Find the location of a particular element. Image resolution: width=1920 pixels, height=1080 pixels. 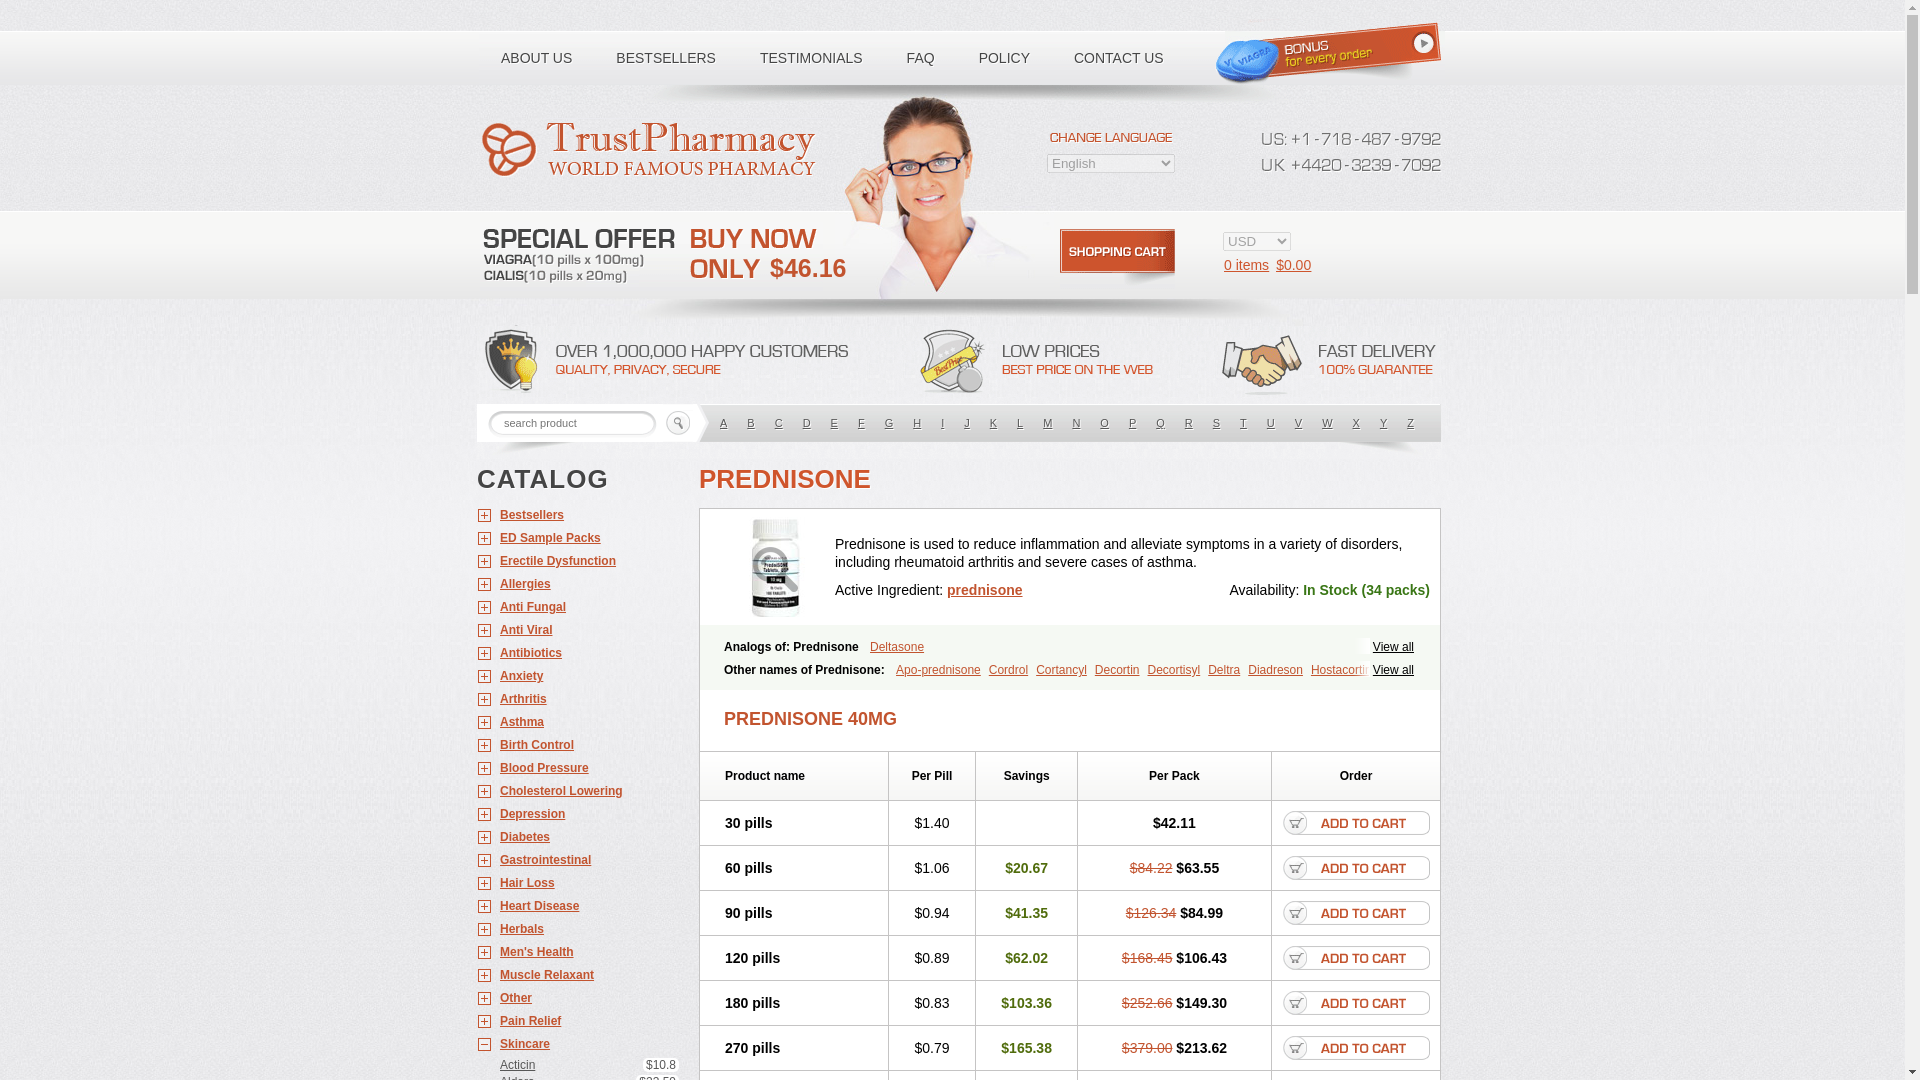

M is located at coordinates (1046, 422).